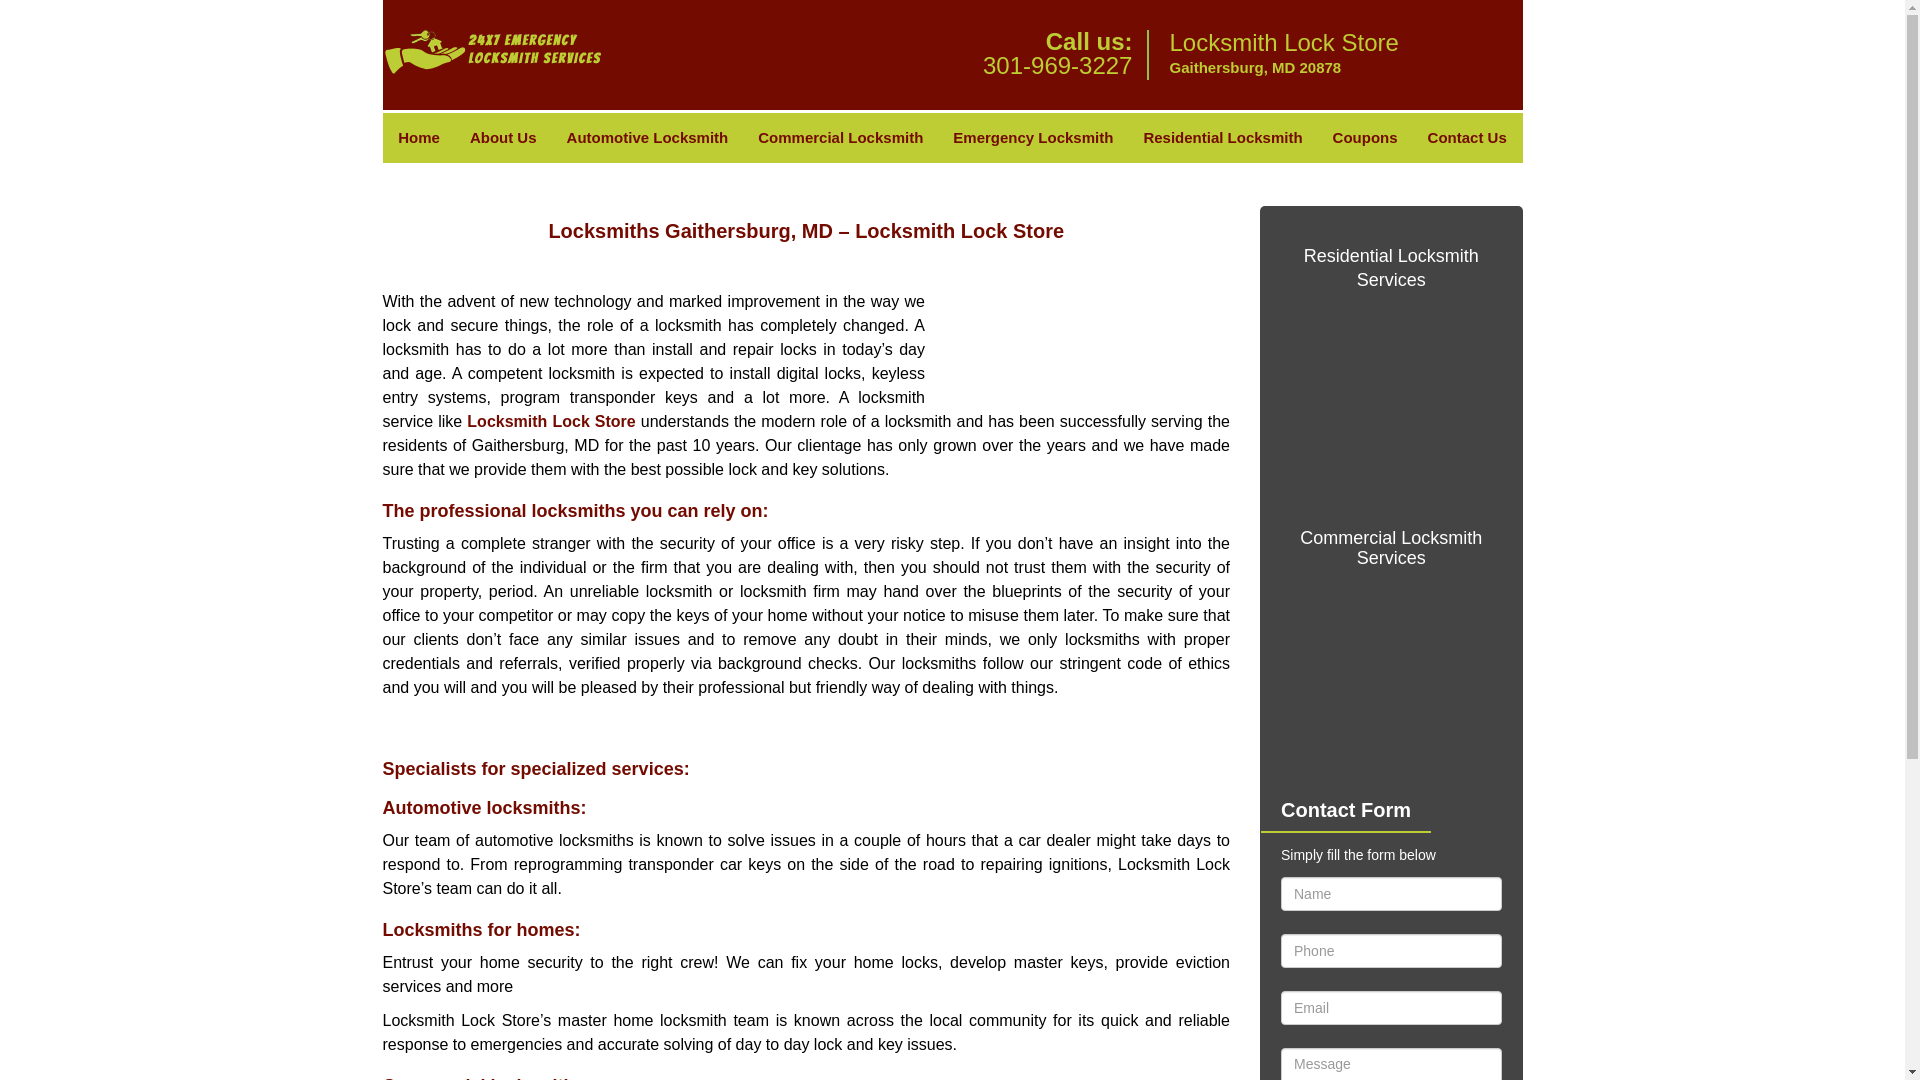 The width and height of the screenshot is (1920, 1080). Describe the element at coordinates (840, 138) in the screenshot. I see `Commercial Locksmith` at that location.